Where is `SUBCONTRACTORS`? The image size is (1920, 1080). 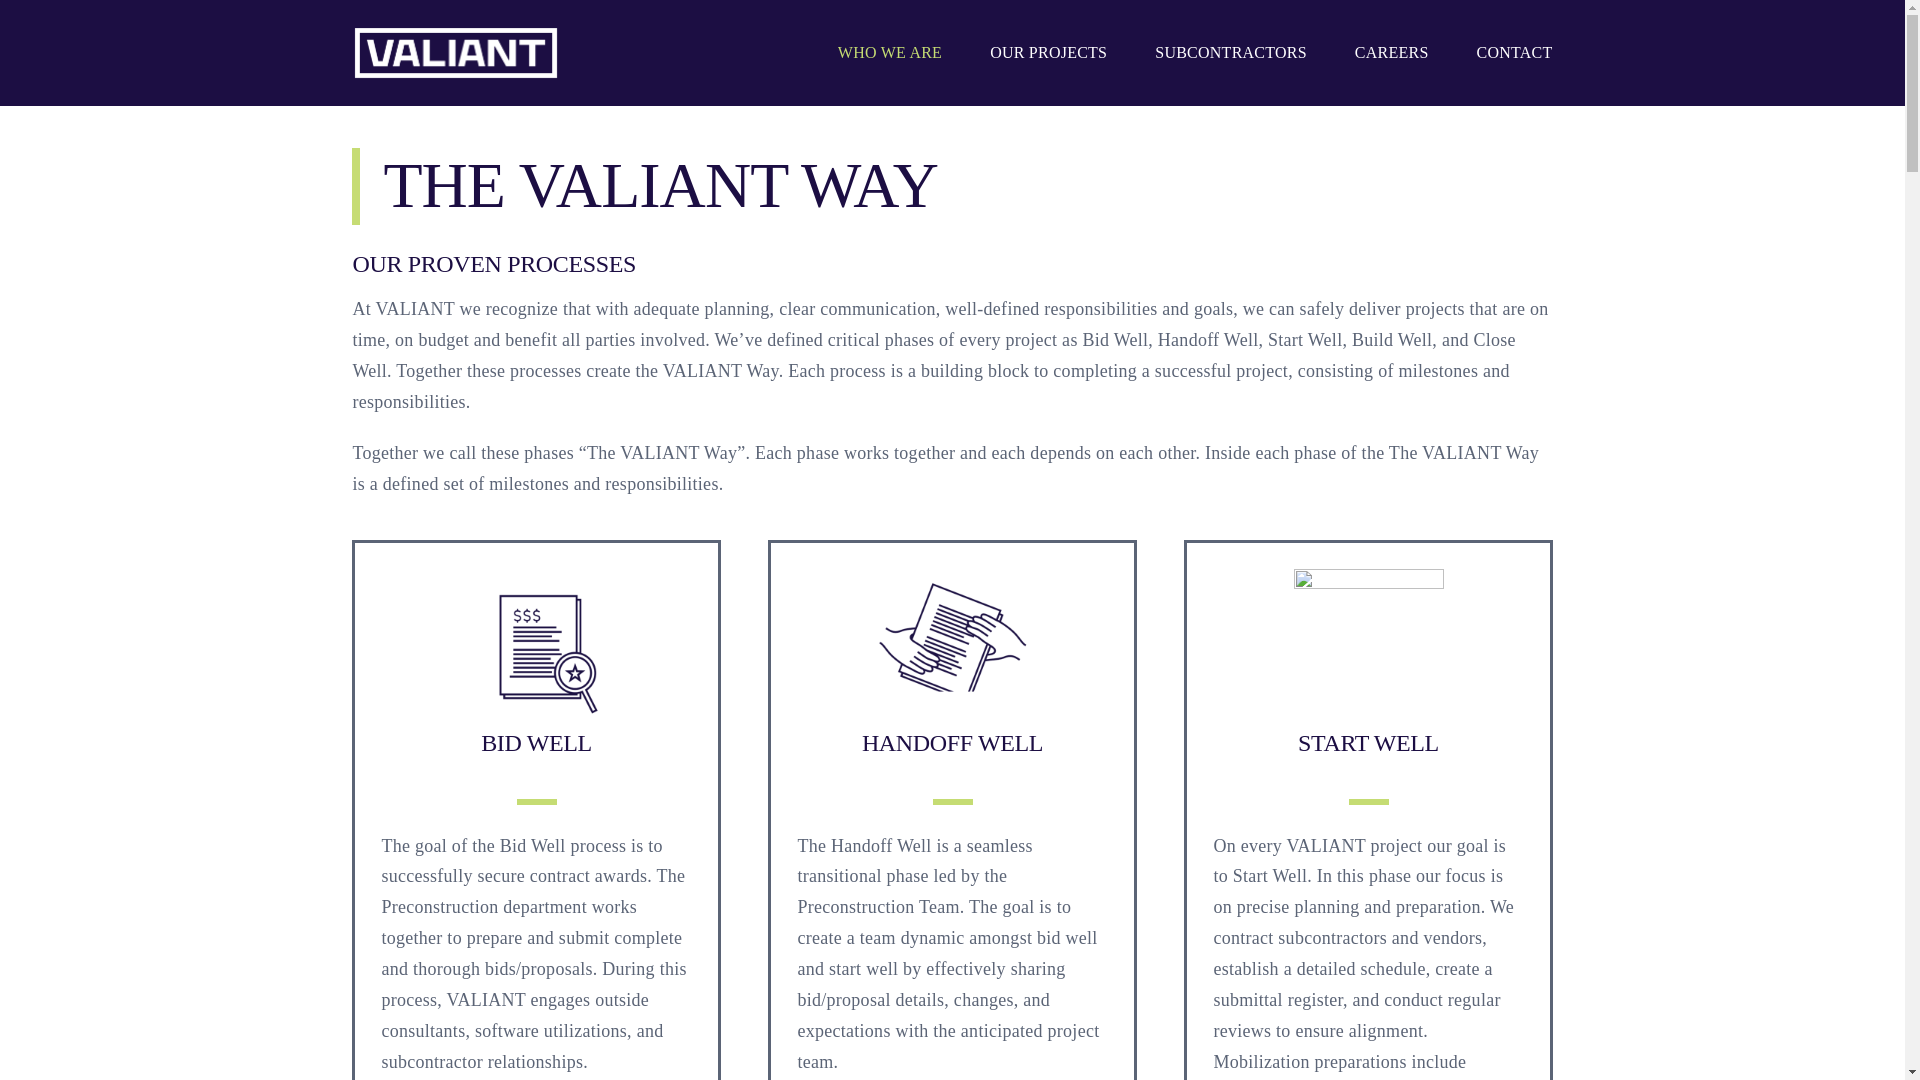
SUBCONTRACTORS is located at coordinates (1231, 52).